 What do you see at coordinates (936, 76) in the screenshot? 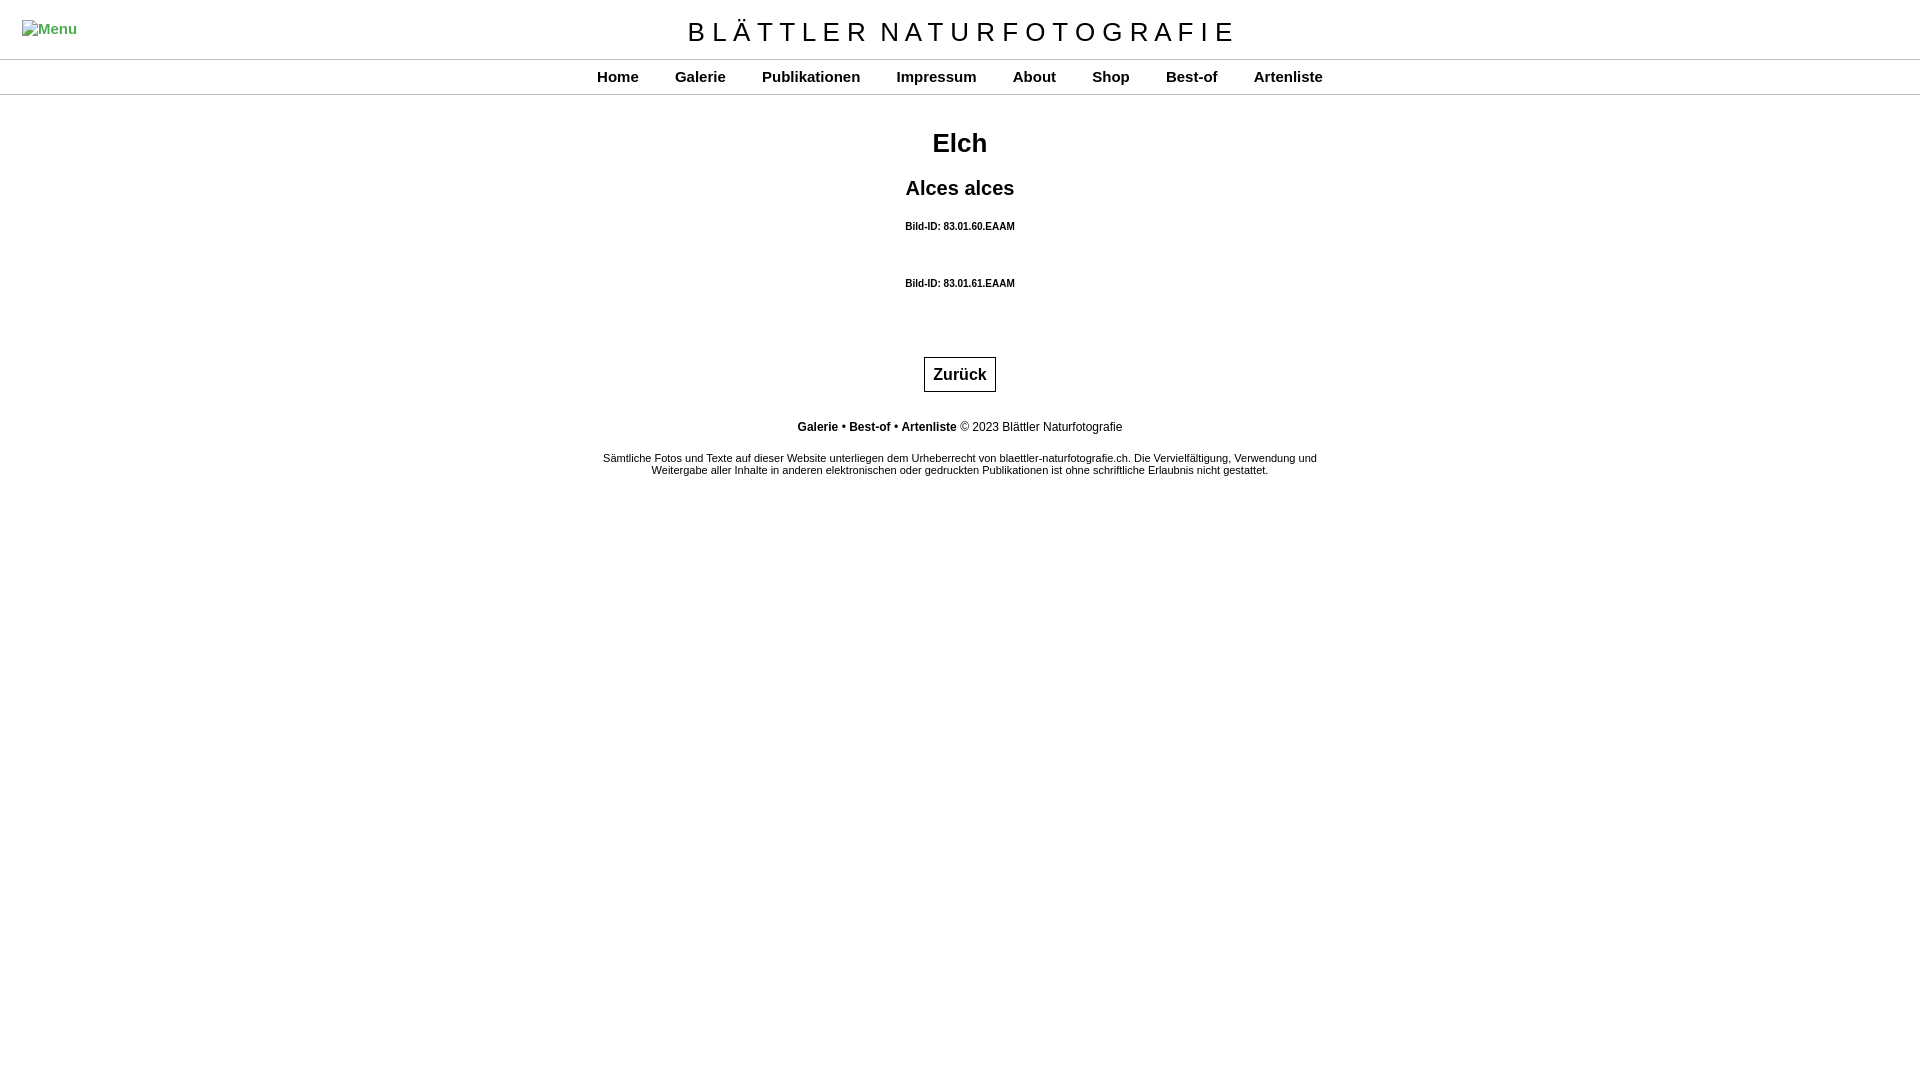
I see `Impressum` at bounding box center [936, 76].